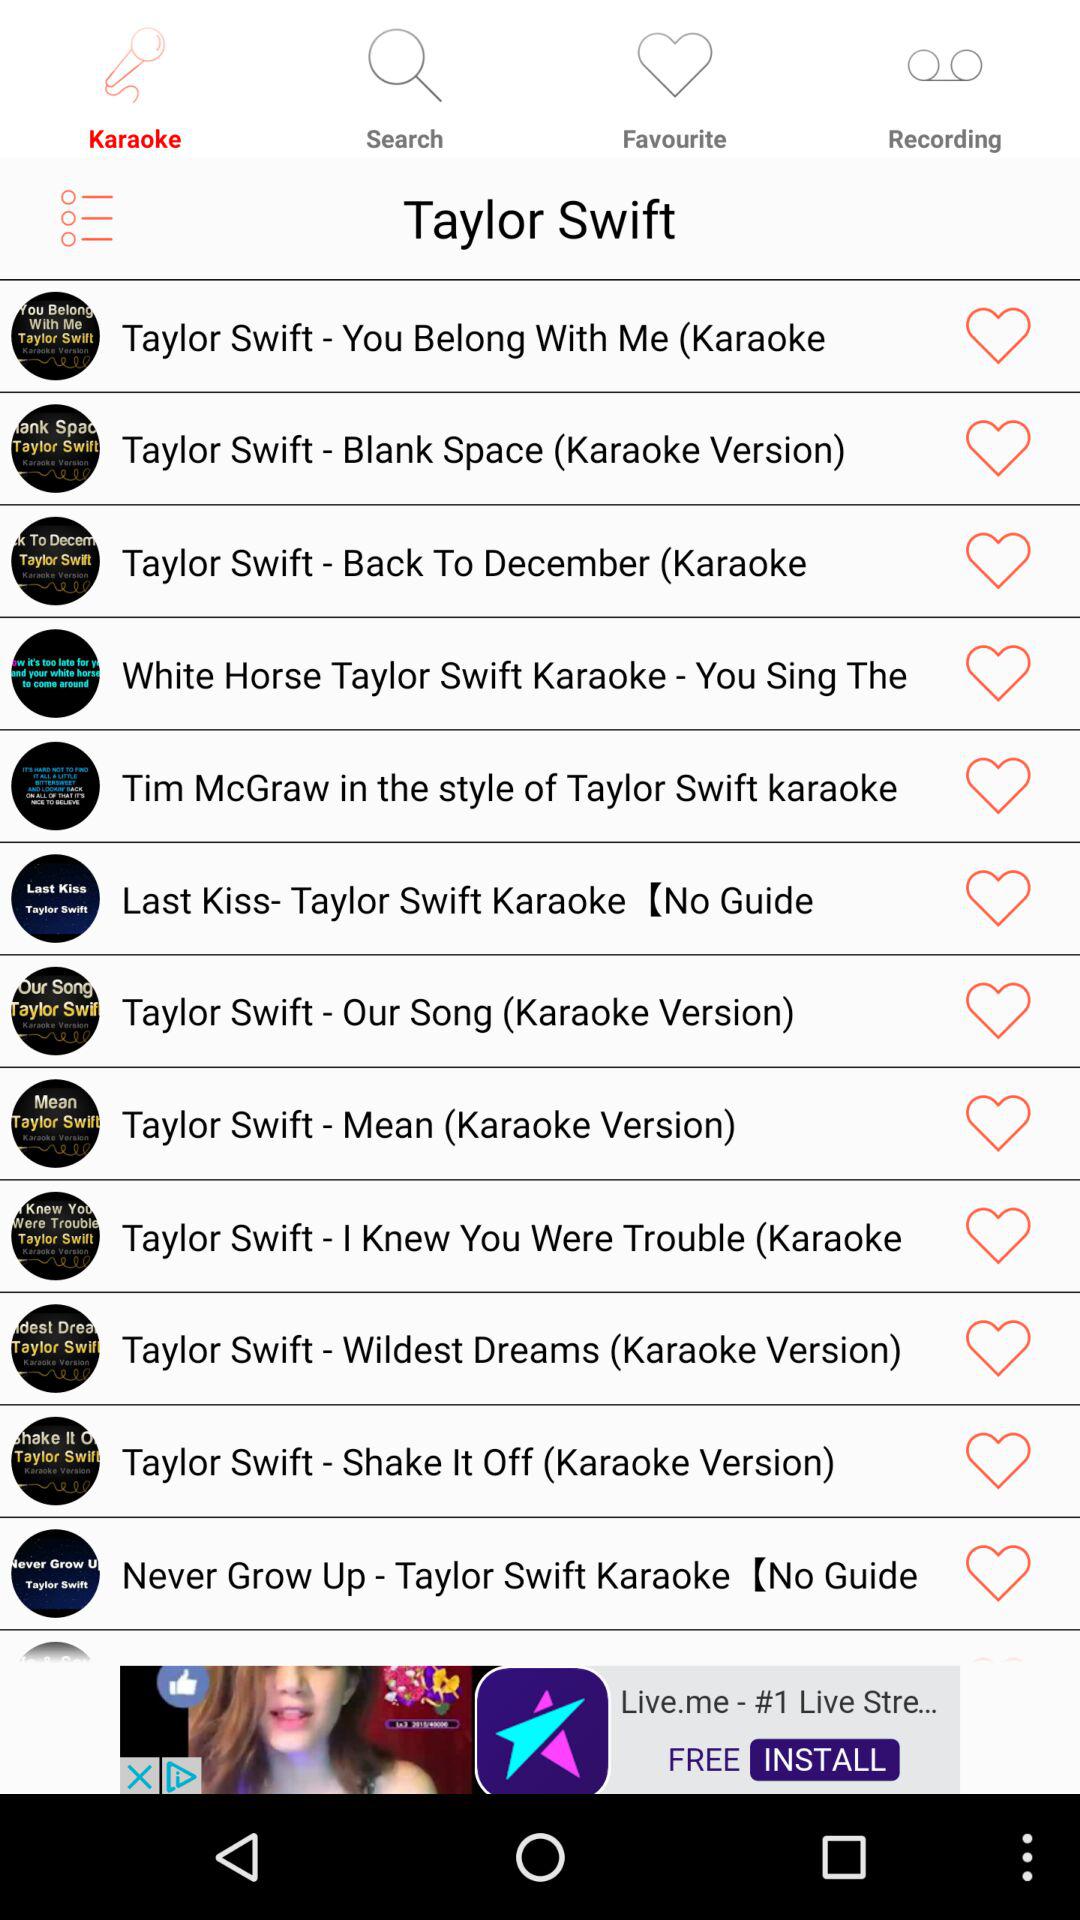  Describe the element at coordinates (998, 336) in the screenshot. I see `toggle favorite` at that location.